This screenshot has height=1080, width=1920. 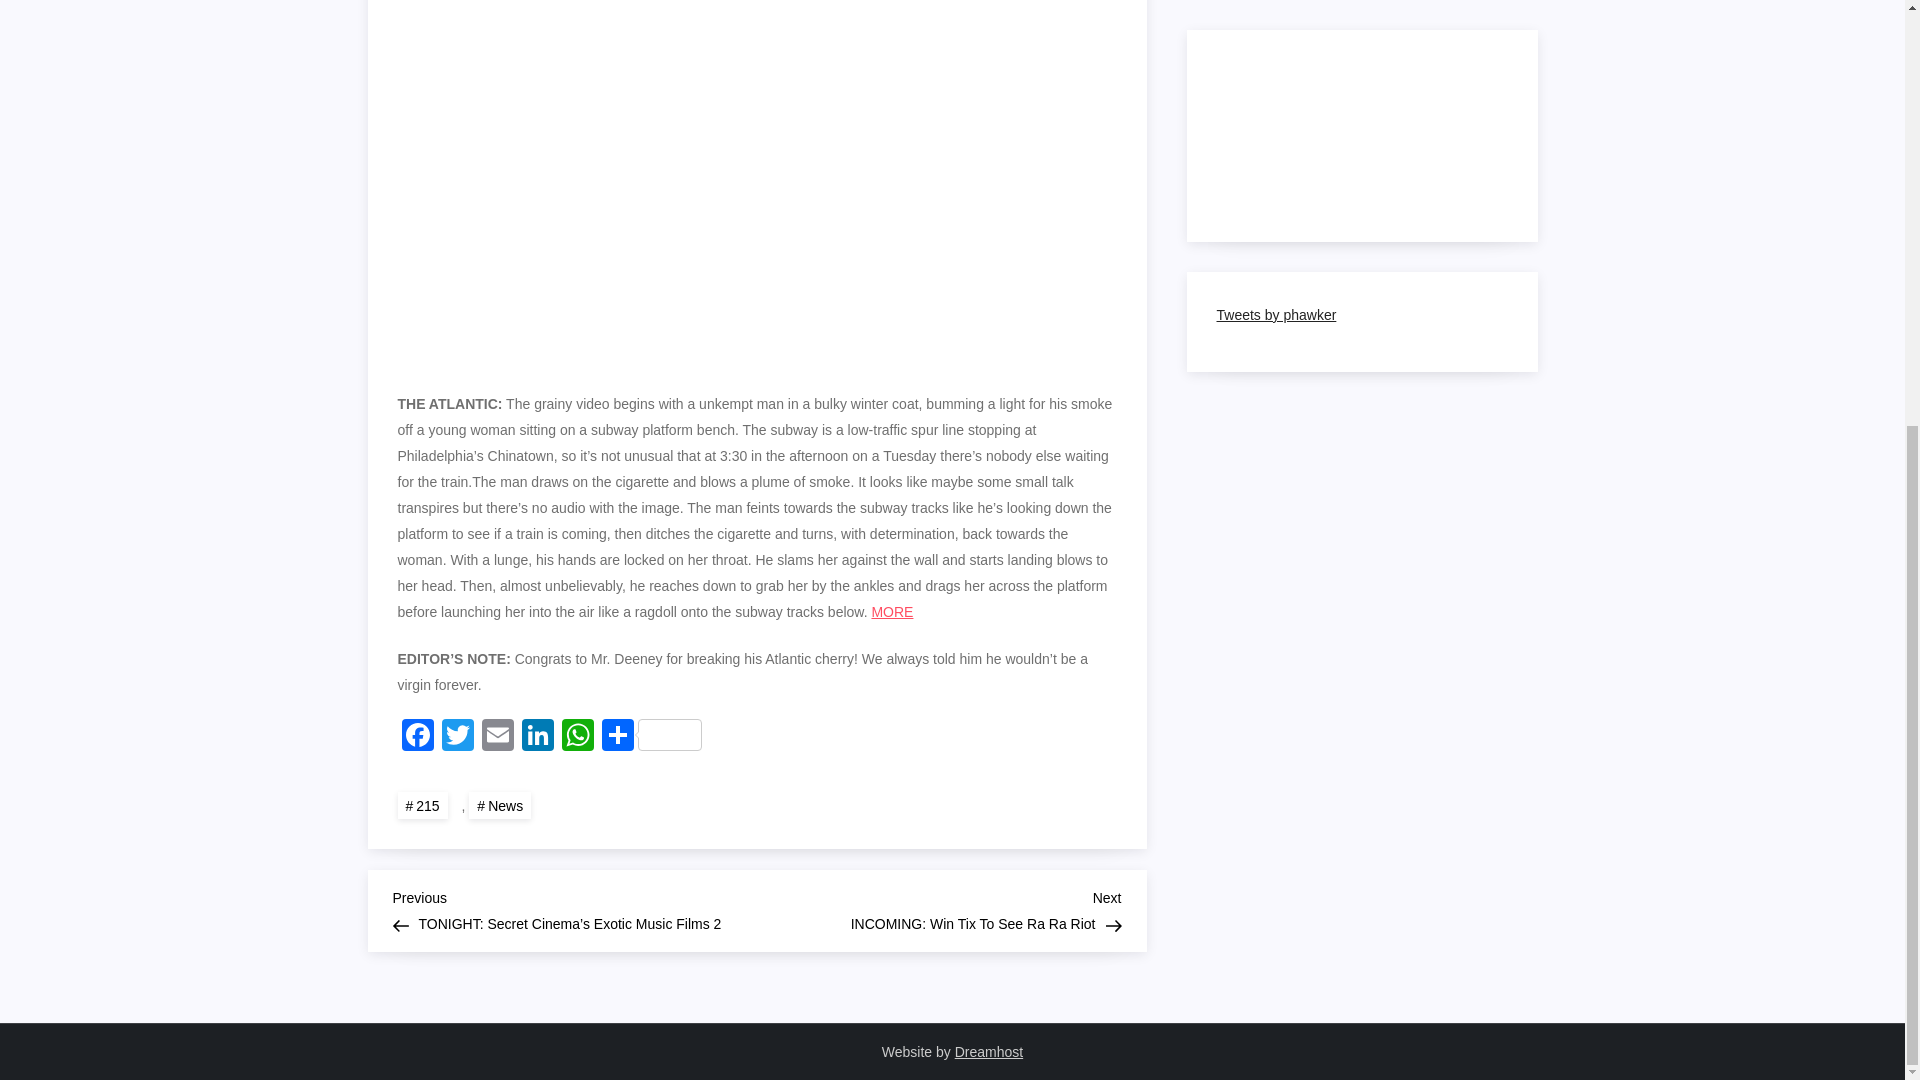 I want to click on Facebook, so click(x=417, y=738).